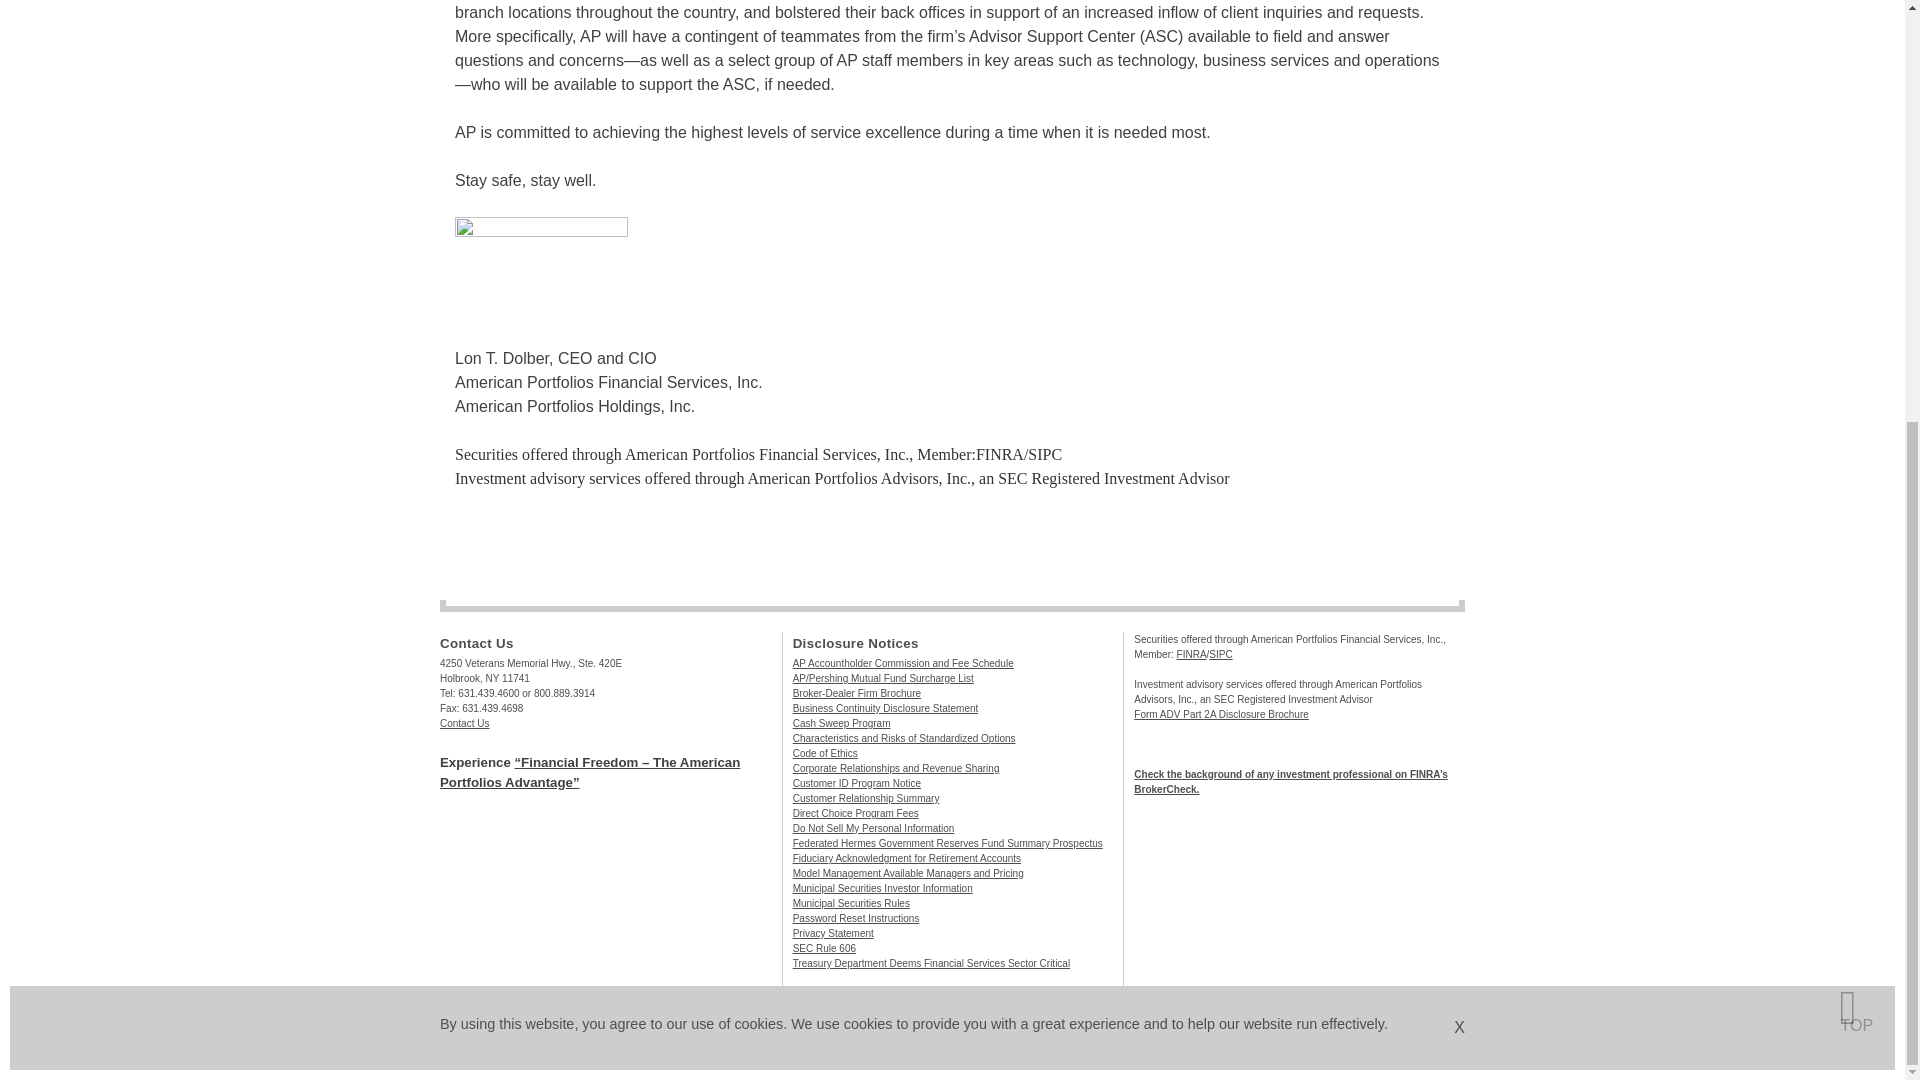 This screenshot has width=1920, height=1080. What do you see at coordinates (896, 768) in the screenshot?
I see `Corporate Relationships and Revenue Sharing` at bounding box center [896, 768].